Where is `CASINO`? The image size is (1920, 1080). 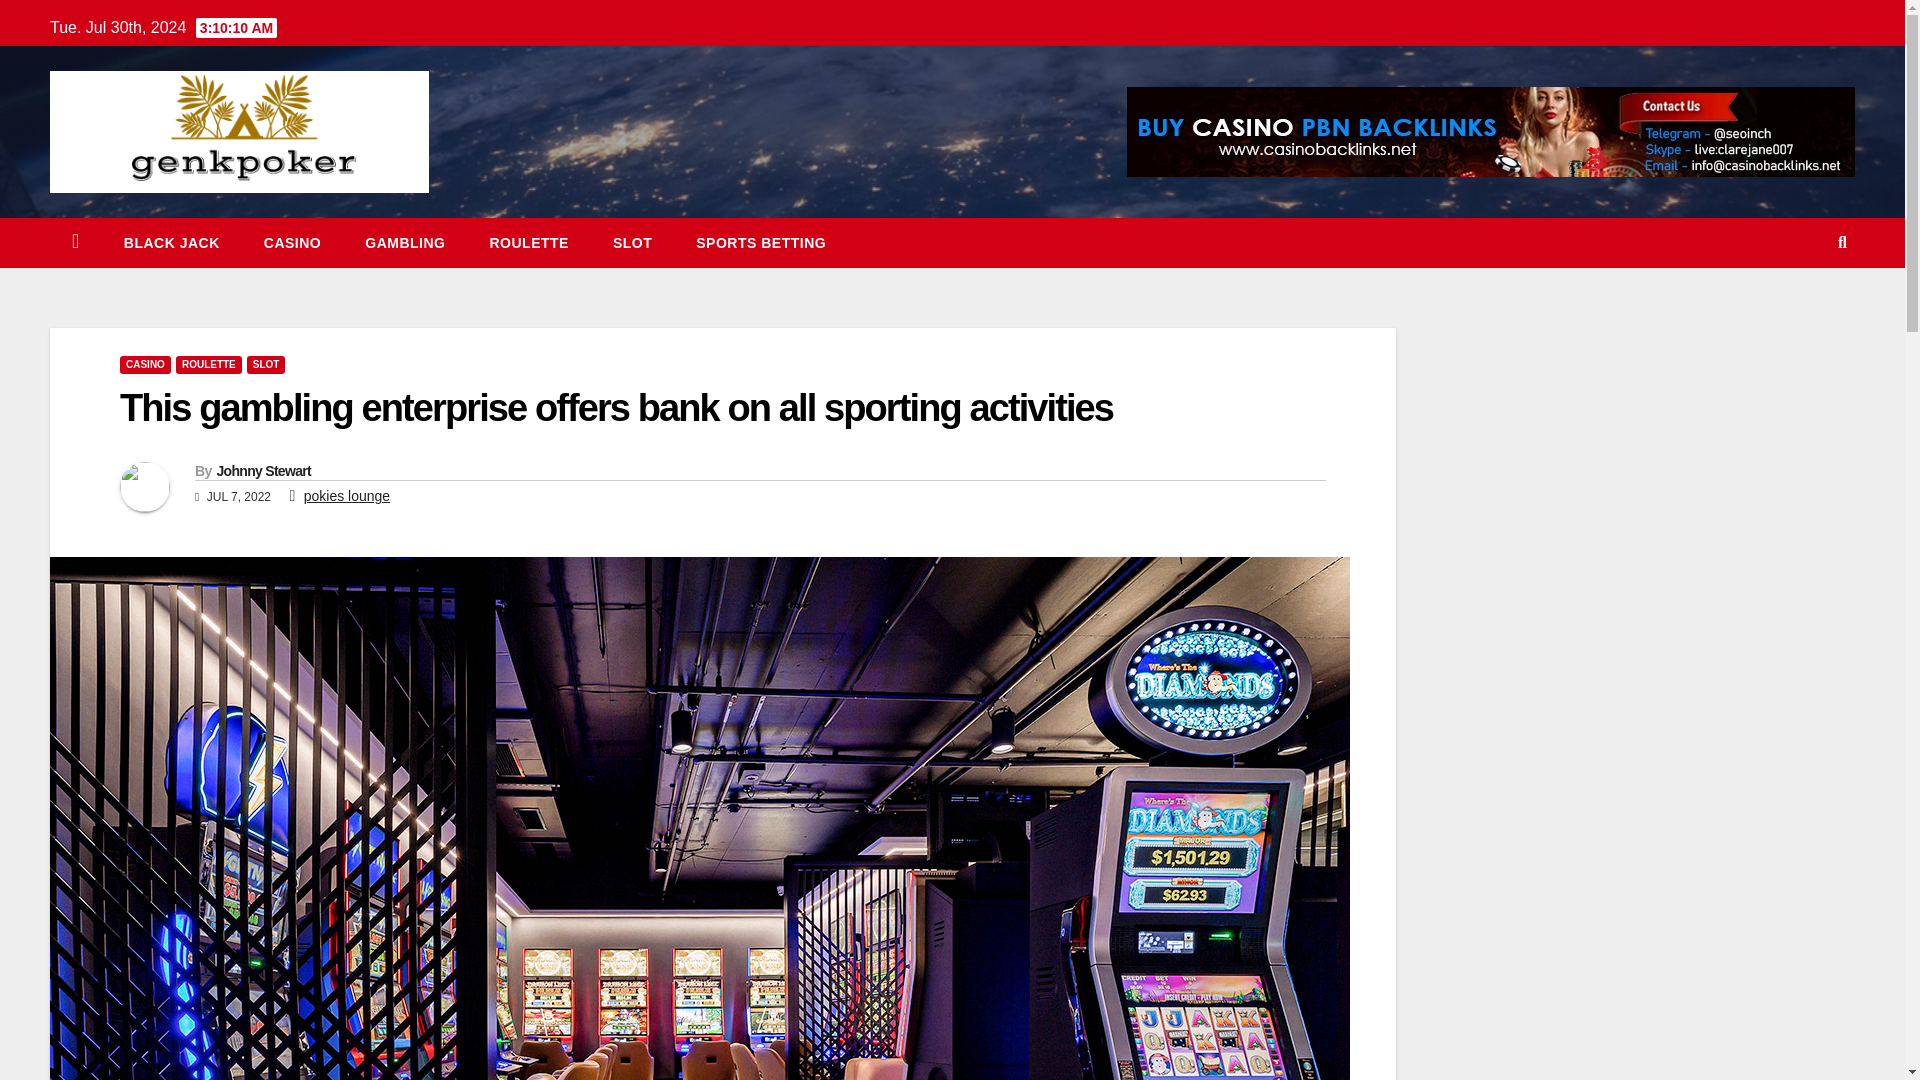 CASINO is located at coordinates (144, 364).